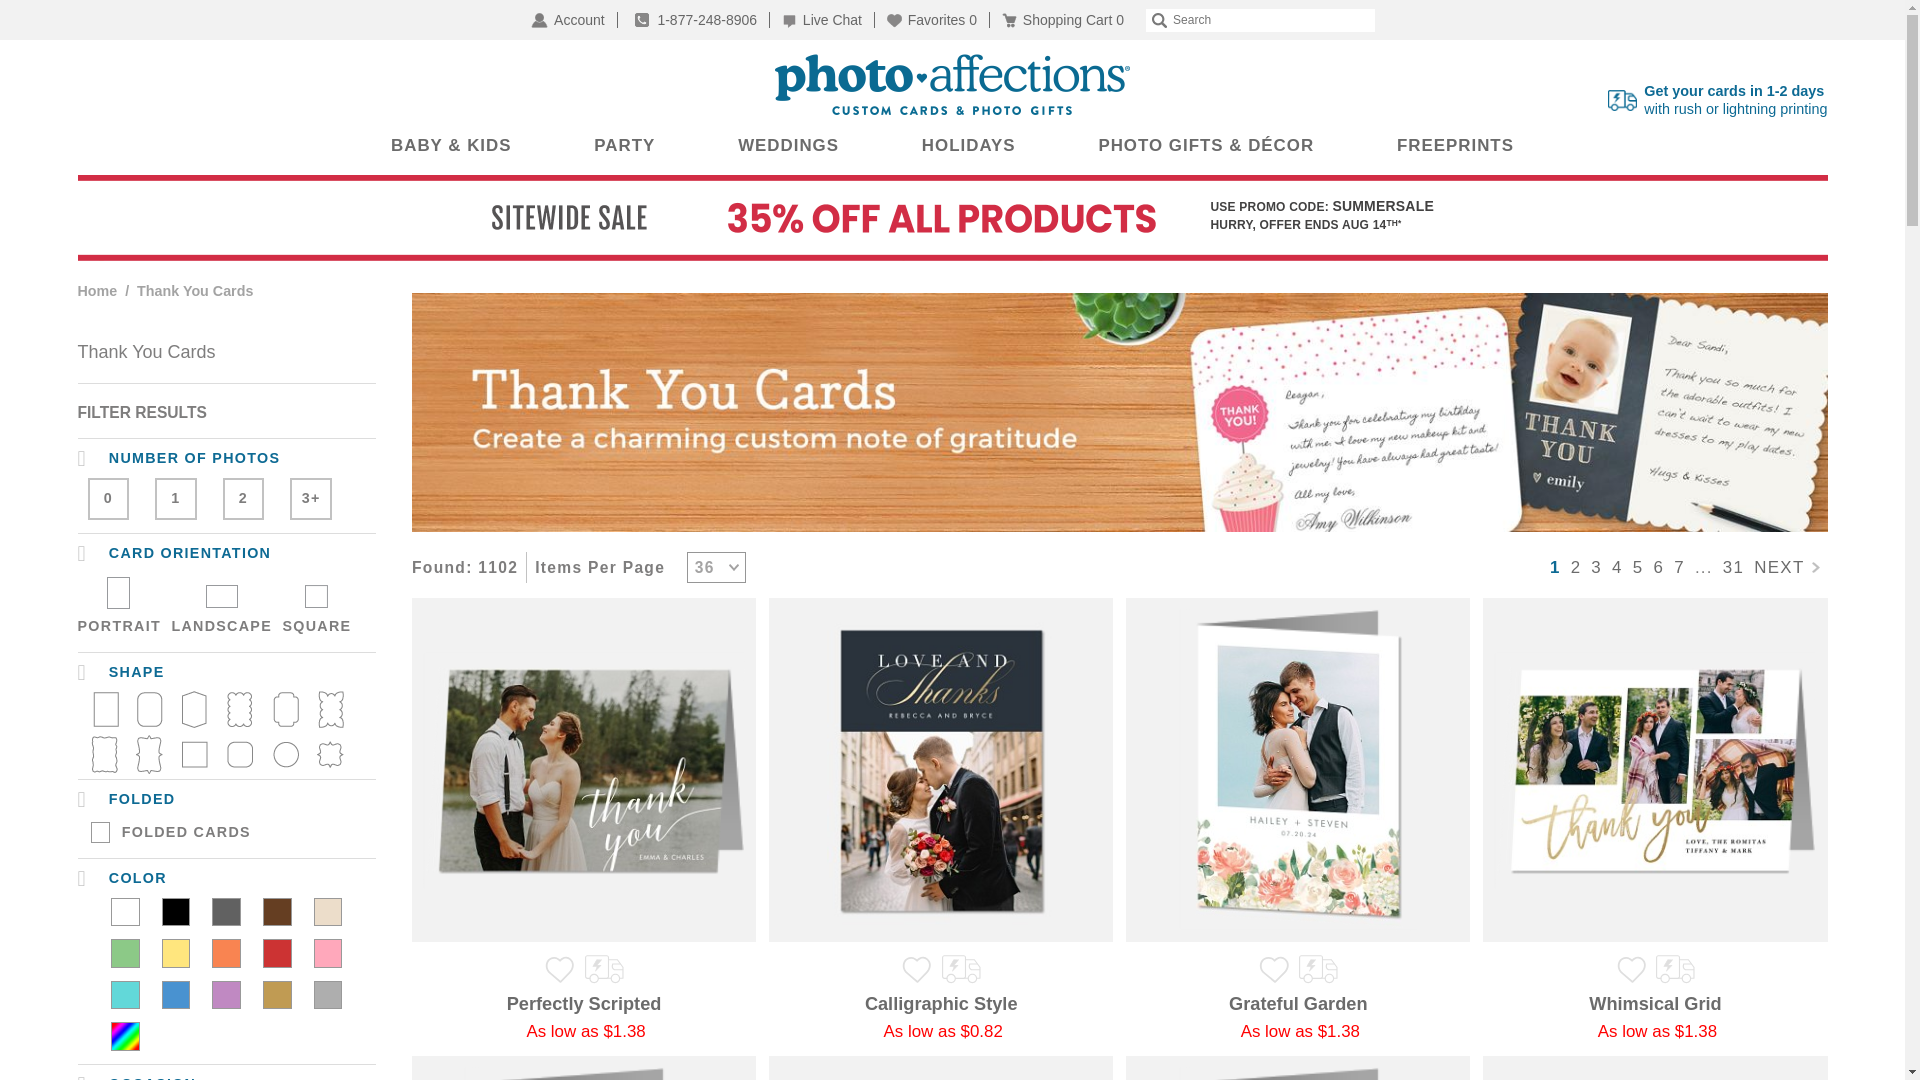 The height and width of the screenshot is (1080, 1920). Describe the element at coordinates (226, 912) in the screenshot. I see `1-877-248-8906` at that location.